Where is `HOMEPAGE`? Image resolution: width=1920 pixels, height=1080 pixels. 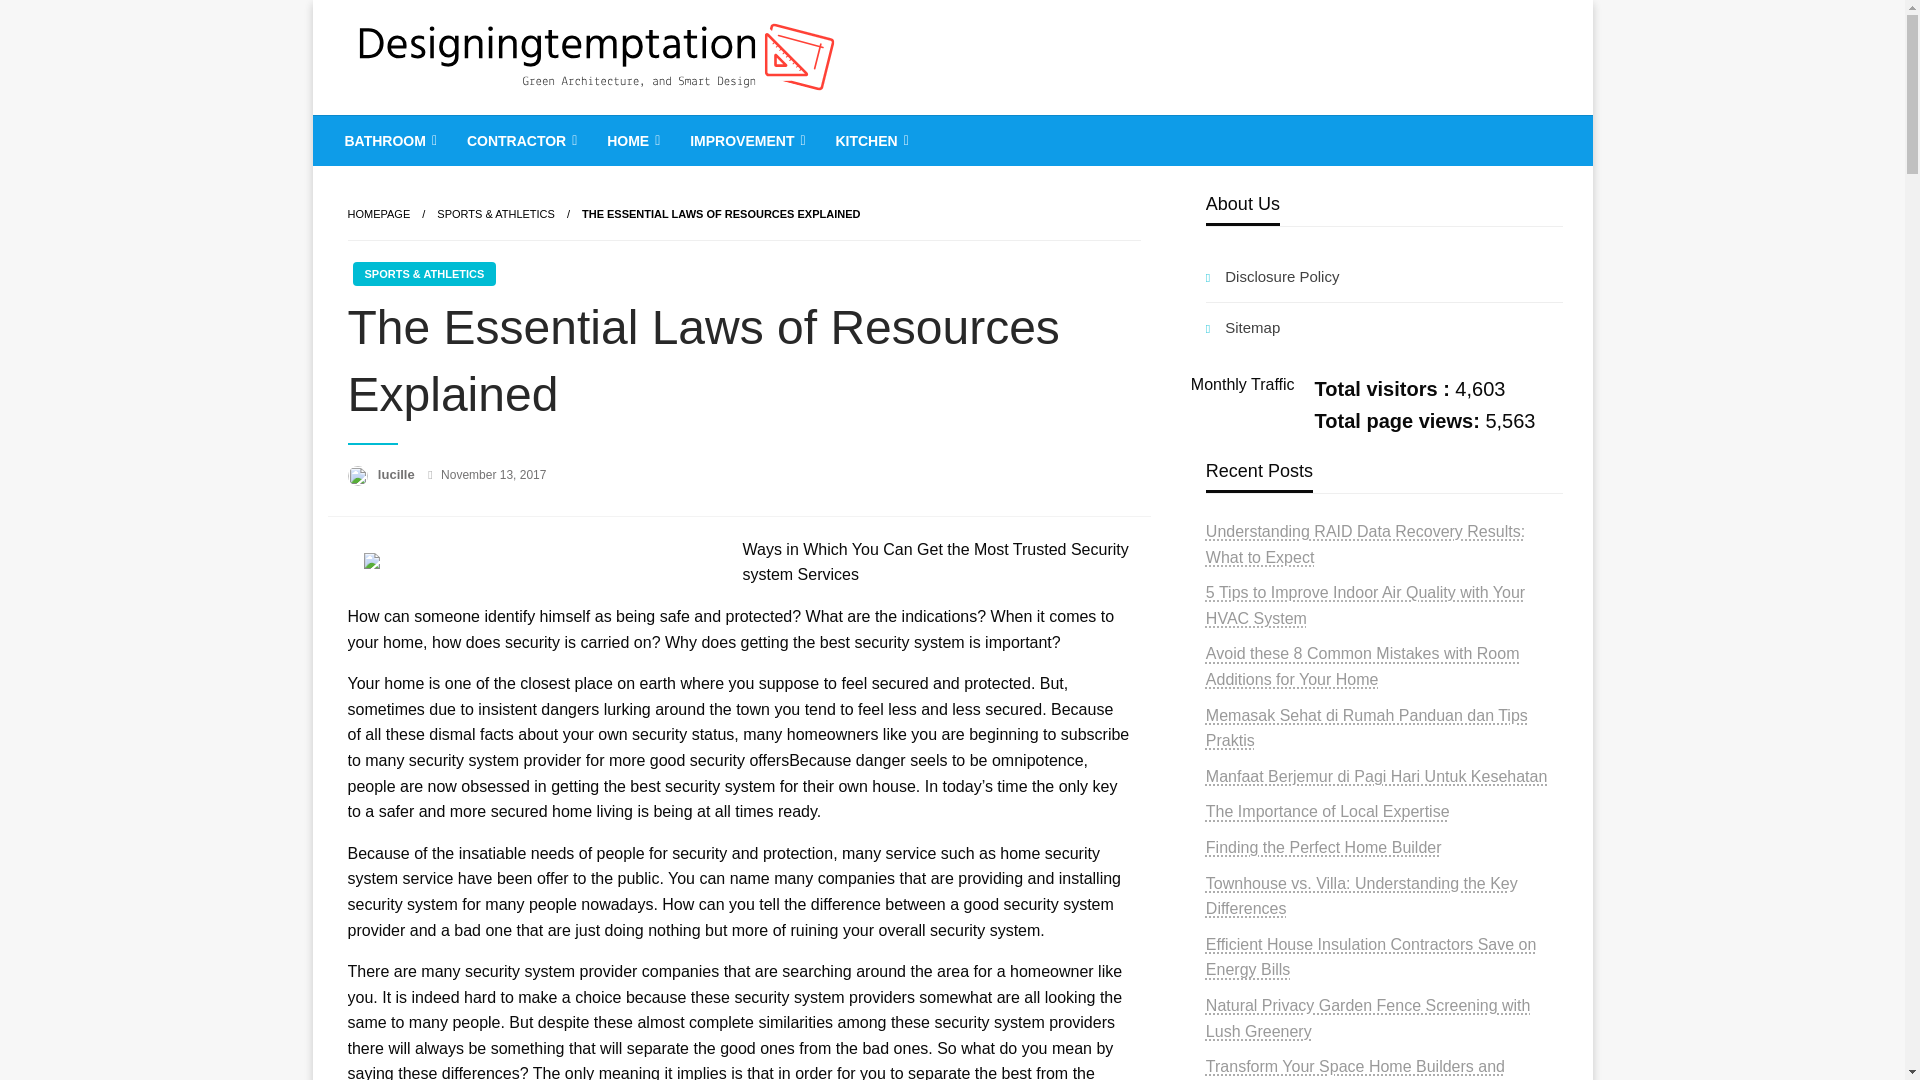 HOMEPAGE is located at coordinates (378, 214).